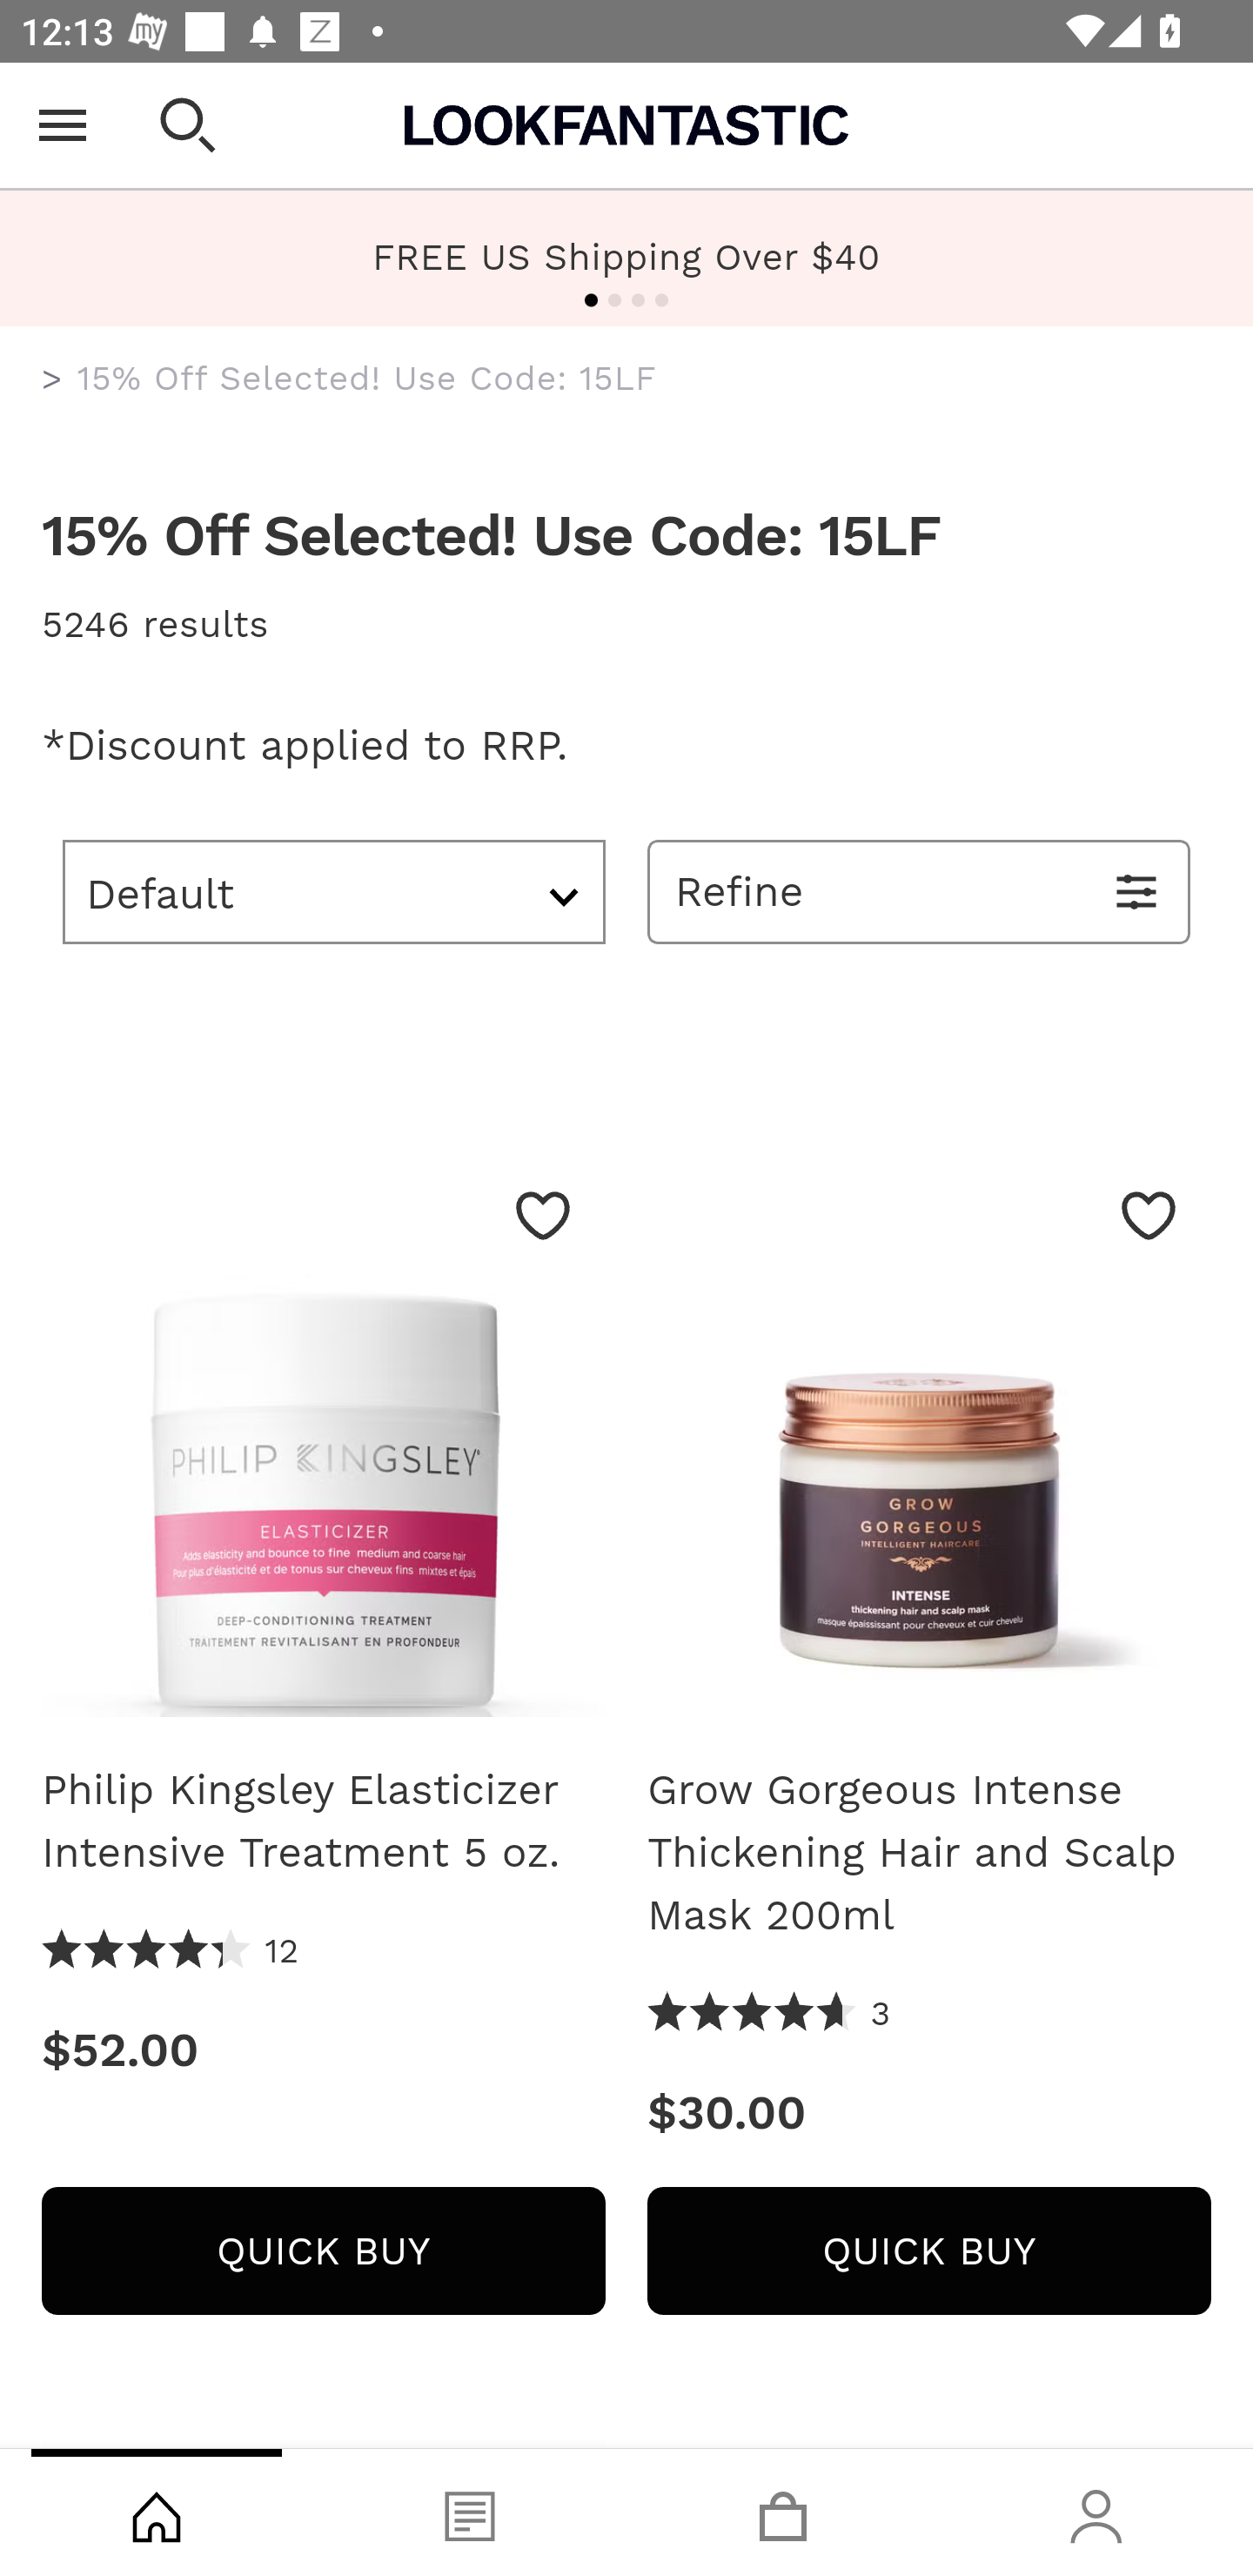  Describe the element at coordinates (626, 256) in the screenshot. I see `FREE US Shipping Over $40` at that location.